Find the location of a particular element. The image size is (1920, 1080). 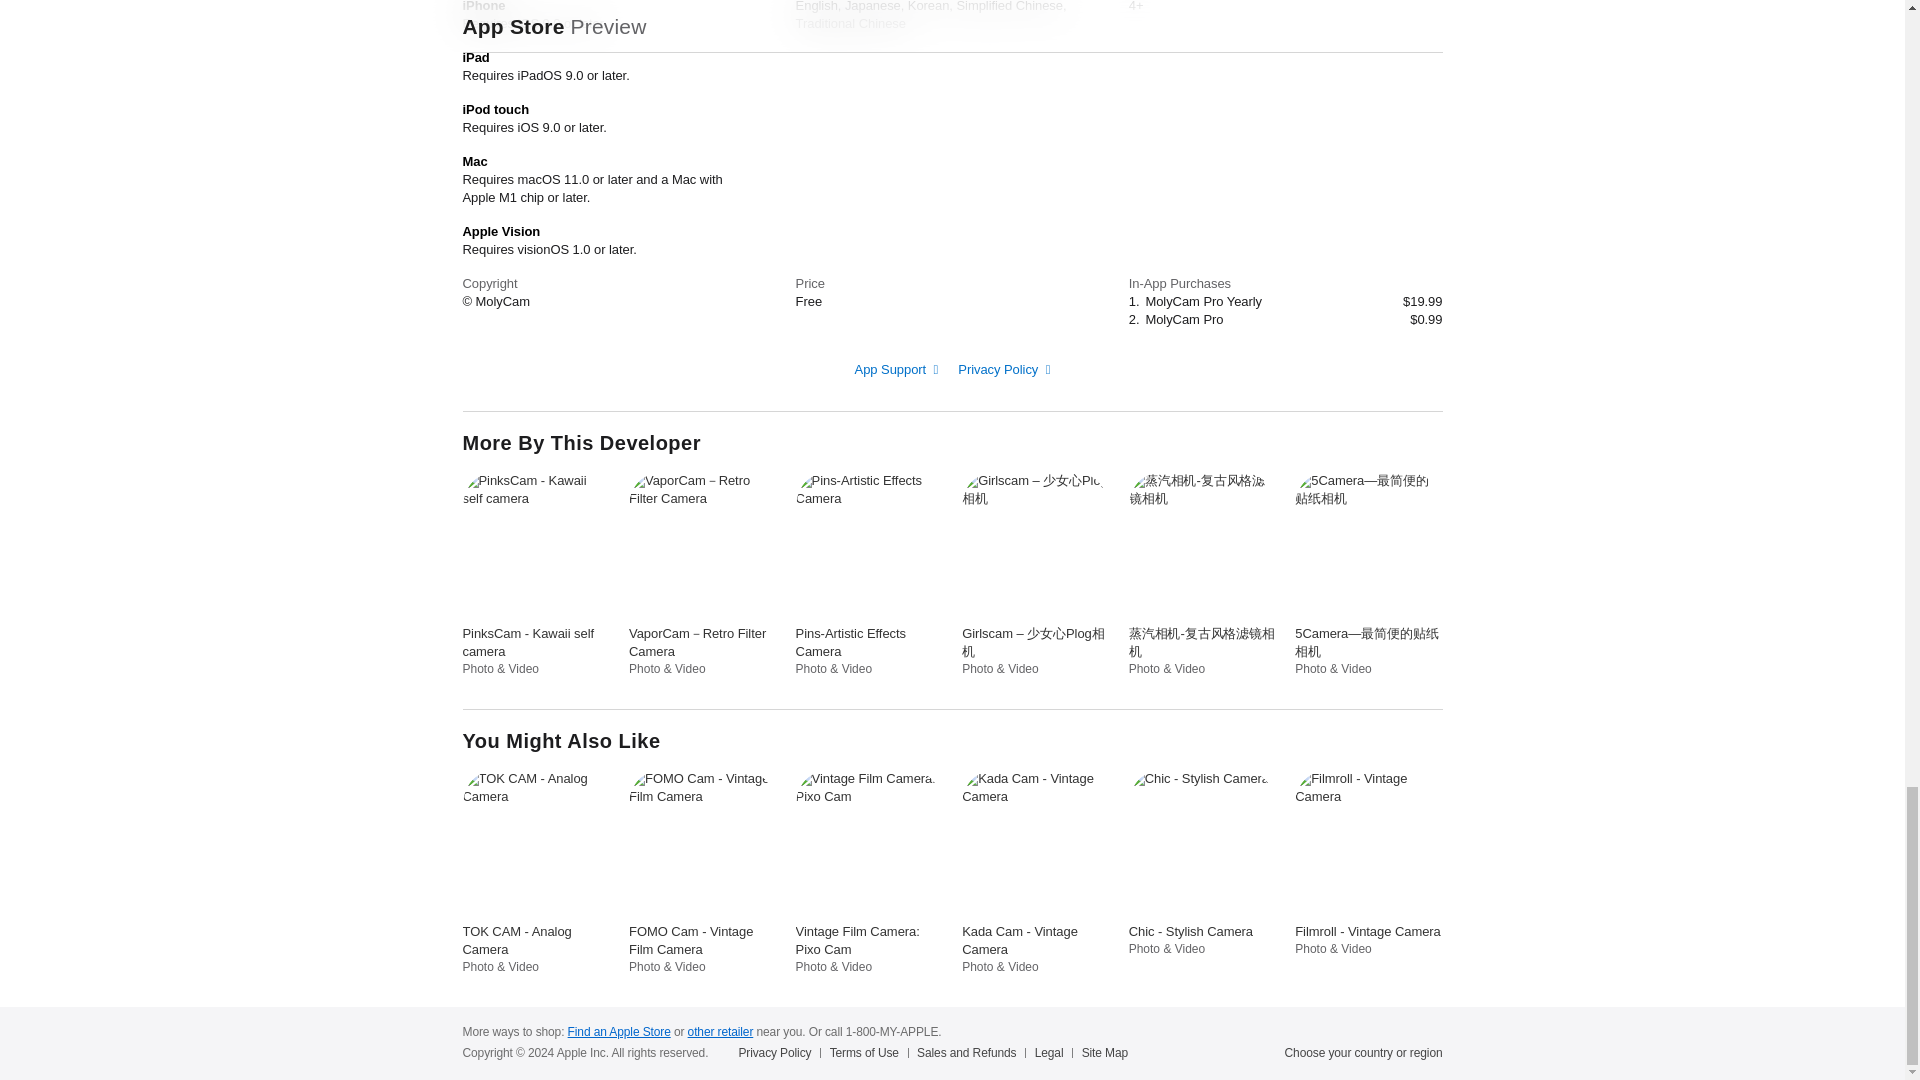

Privacy Policy is located at coordinates (1004, 368).